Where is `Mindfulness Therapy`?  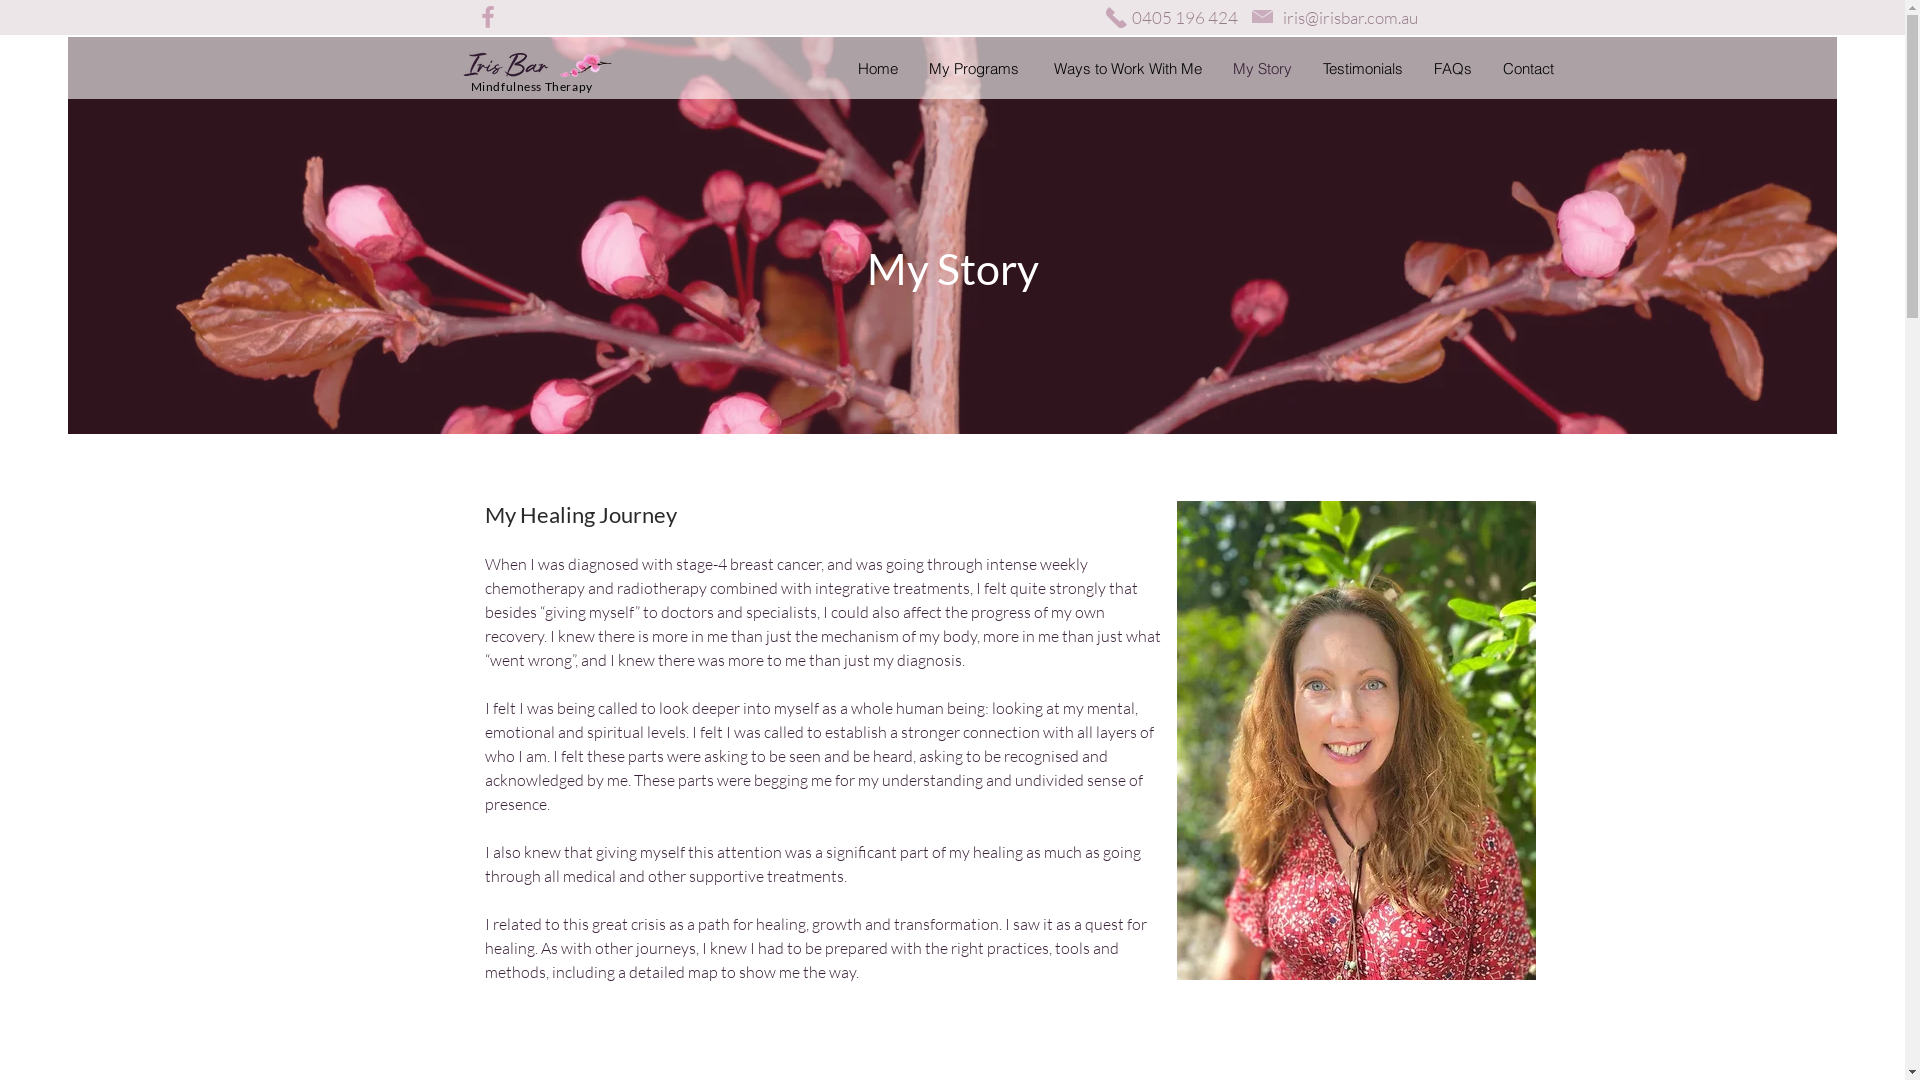
Mindfulness Therapy is located at coordinates (531, 86).